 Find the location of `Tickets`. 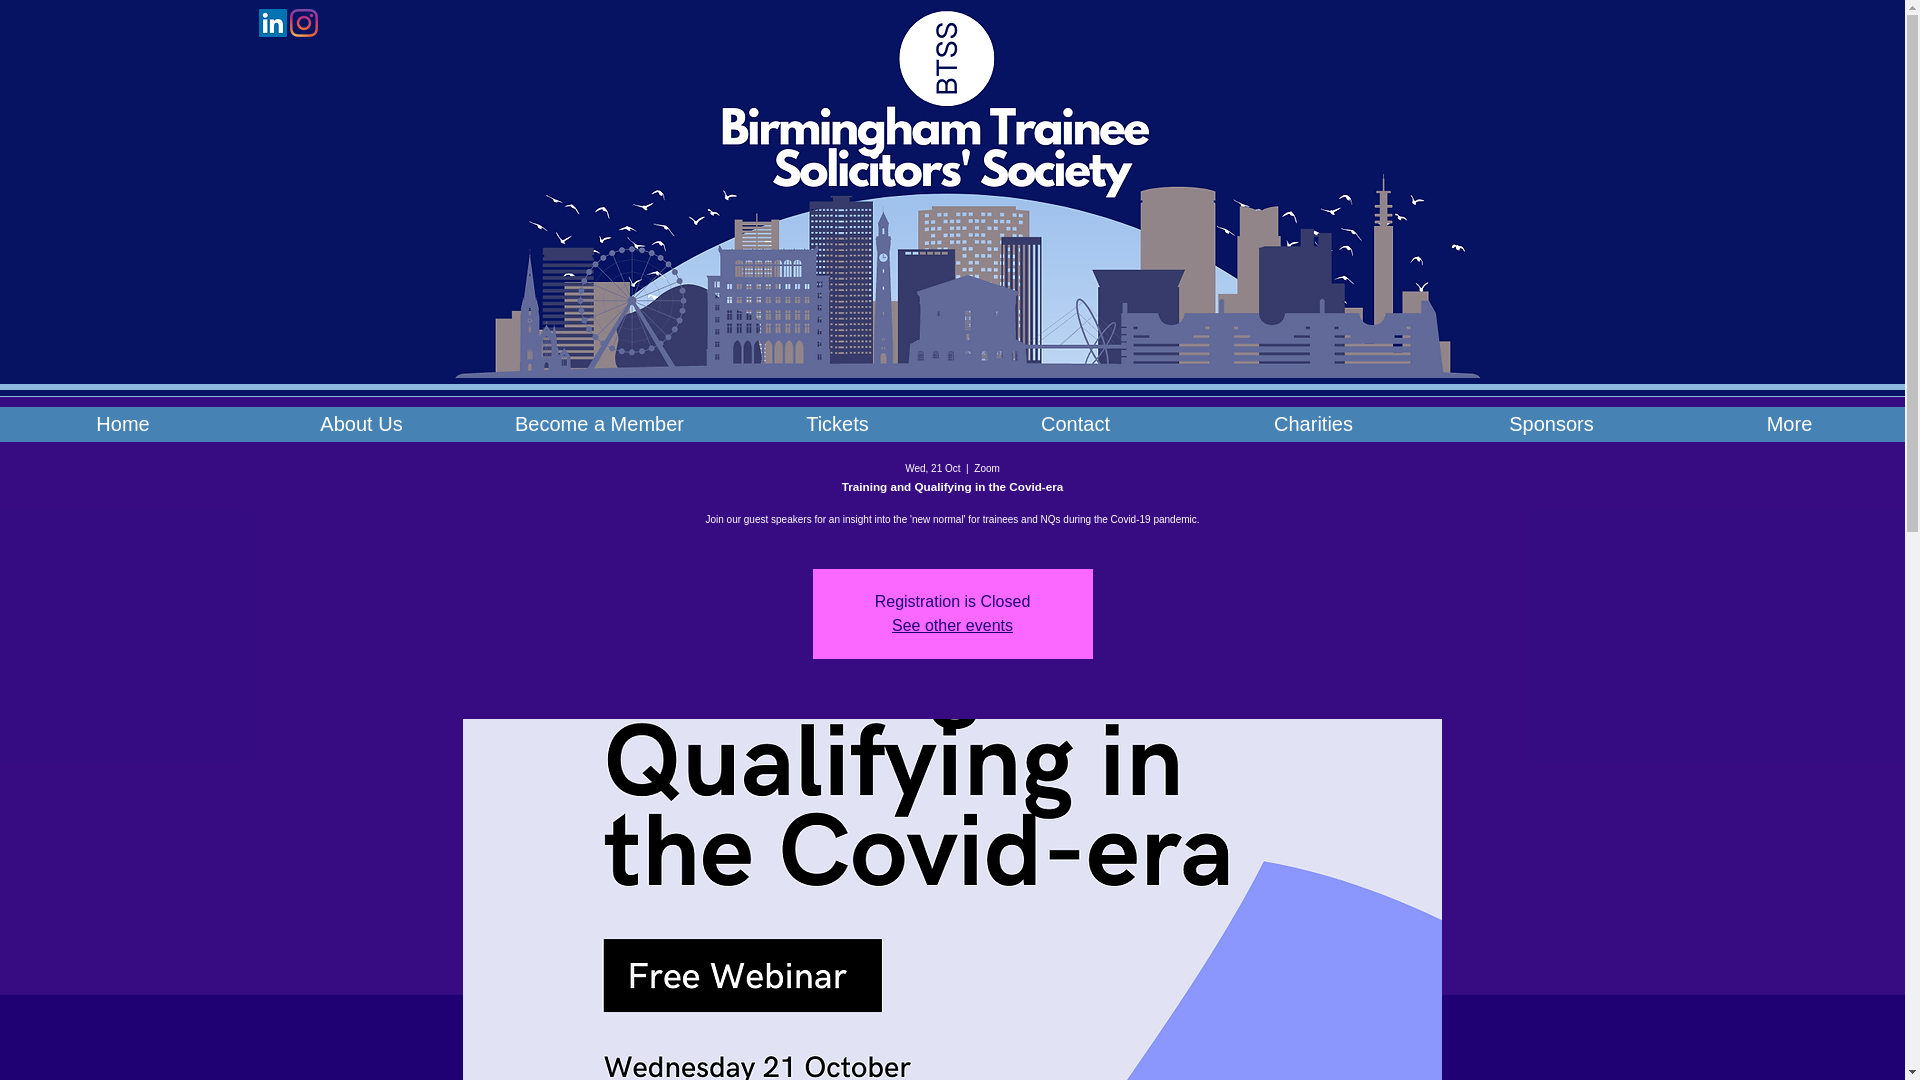

Tickets is located at coordinates (836, 424).